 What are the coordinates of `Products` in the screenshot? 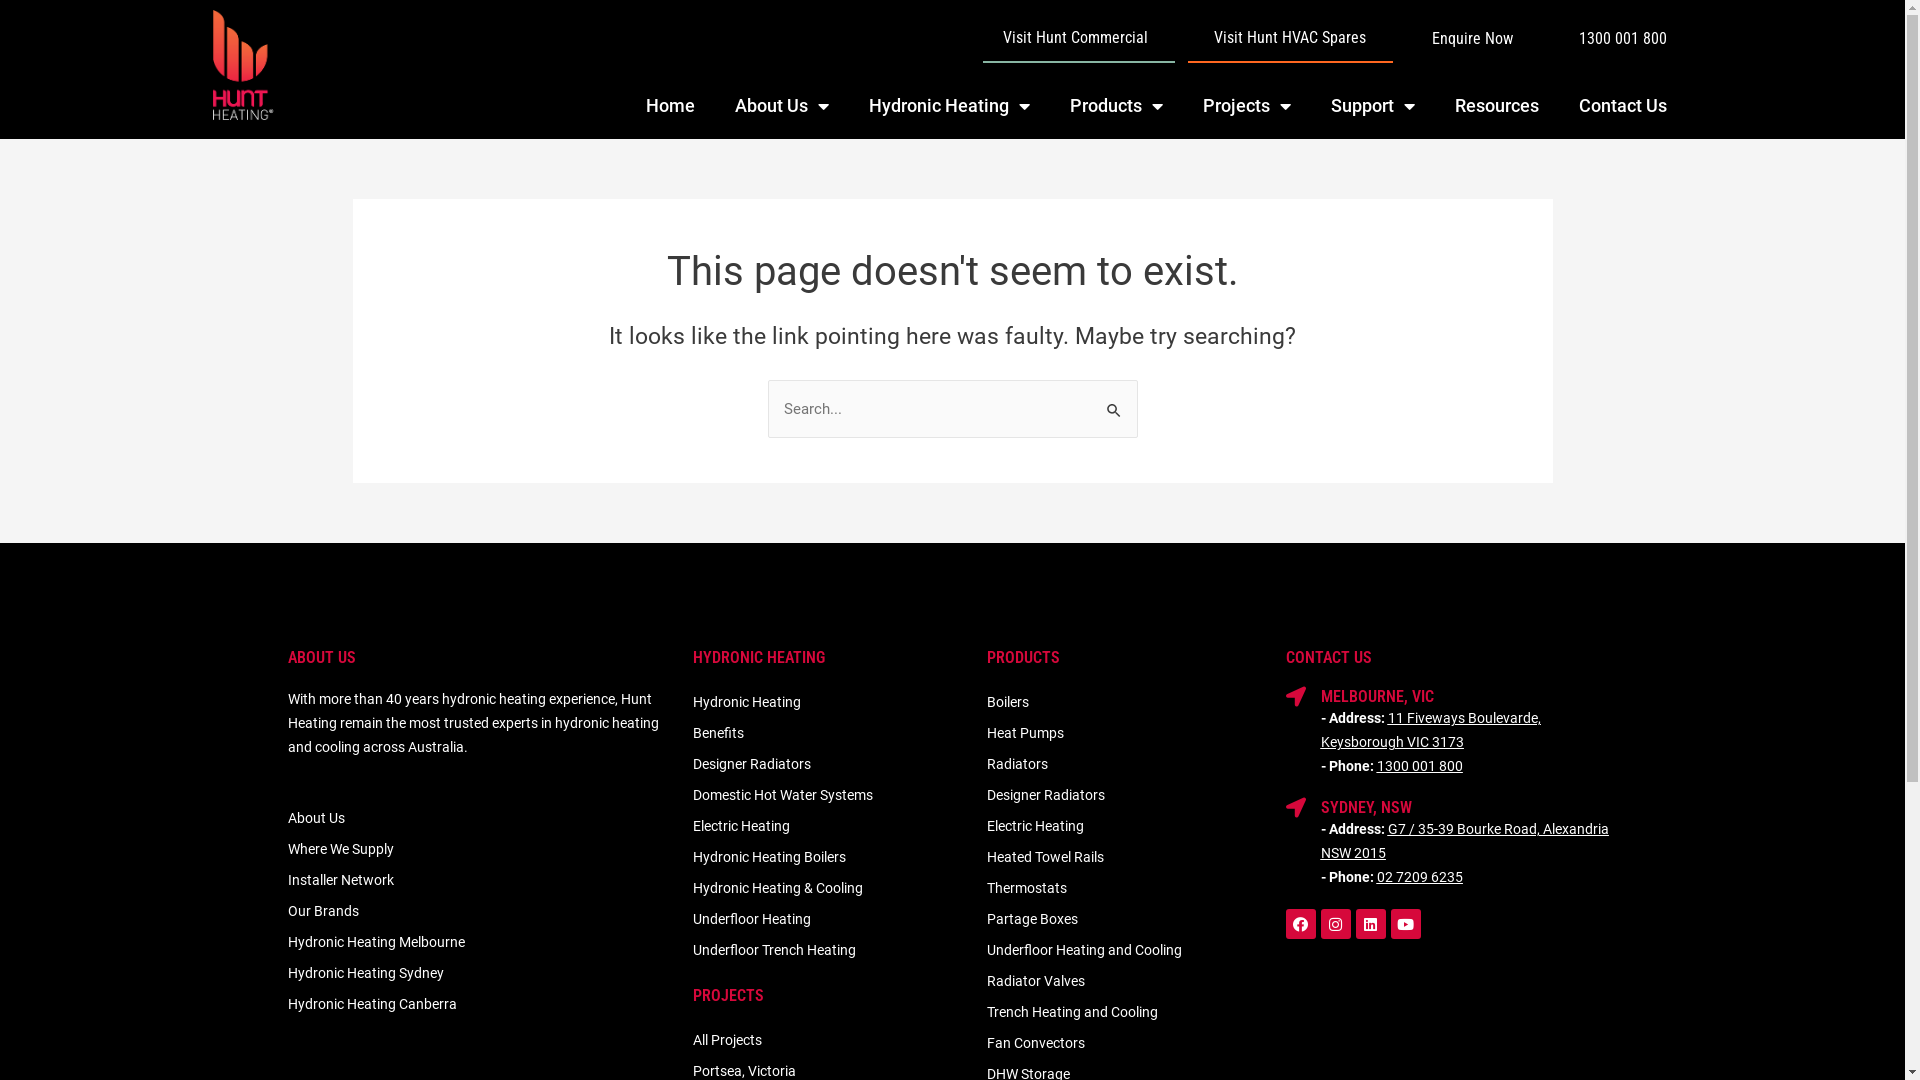 It's located at (1116, 106).